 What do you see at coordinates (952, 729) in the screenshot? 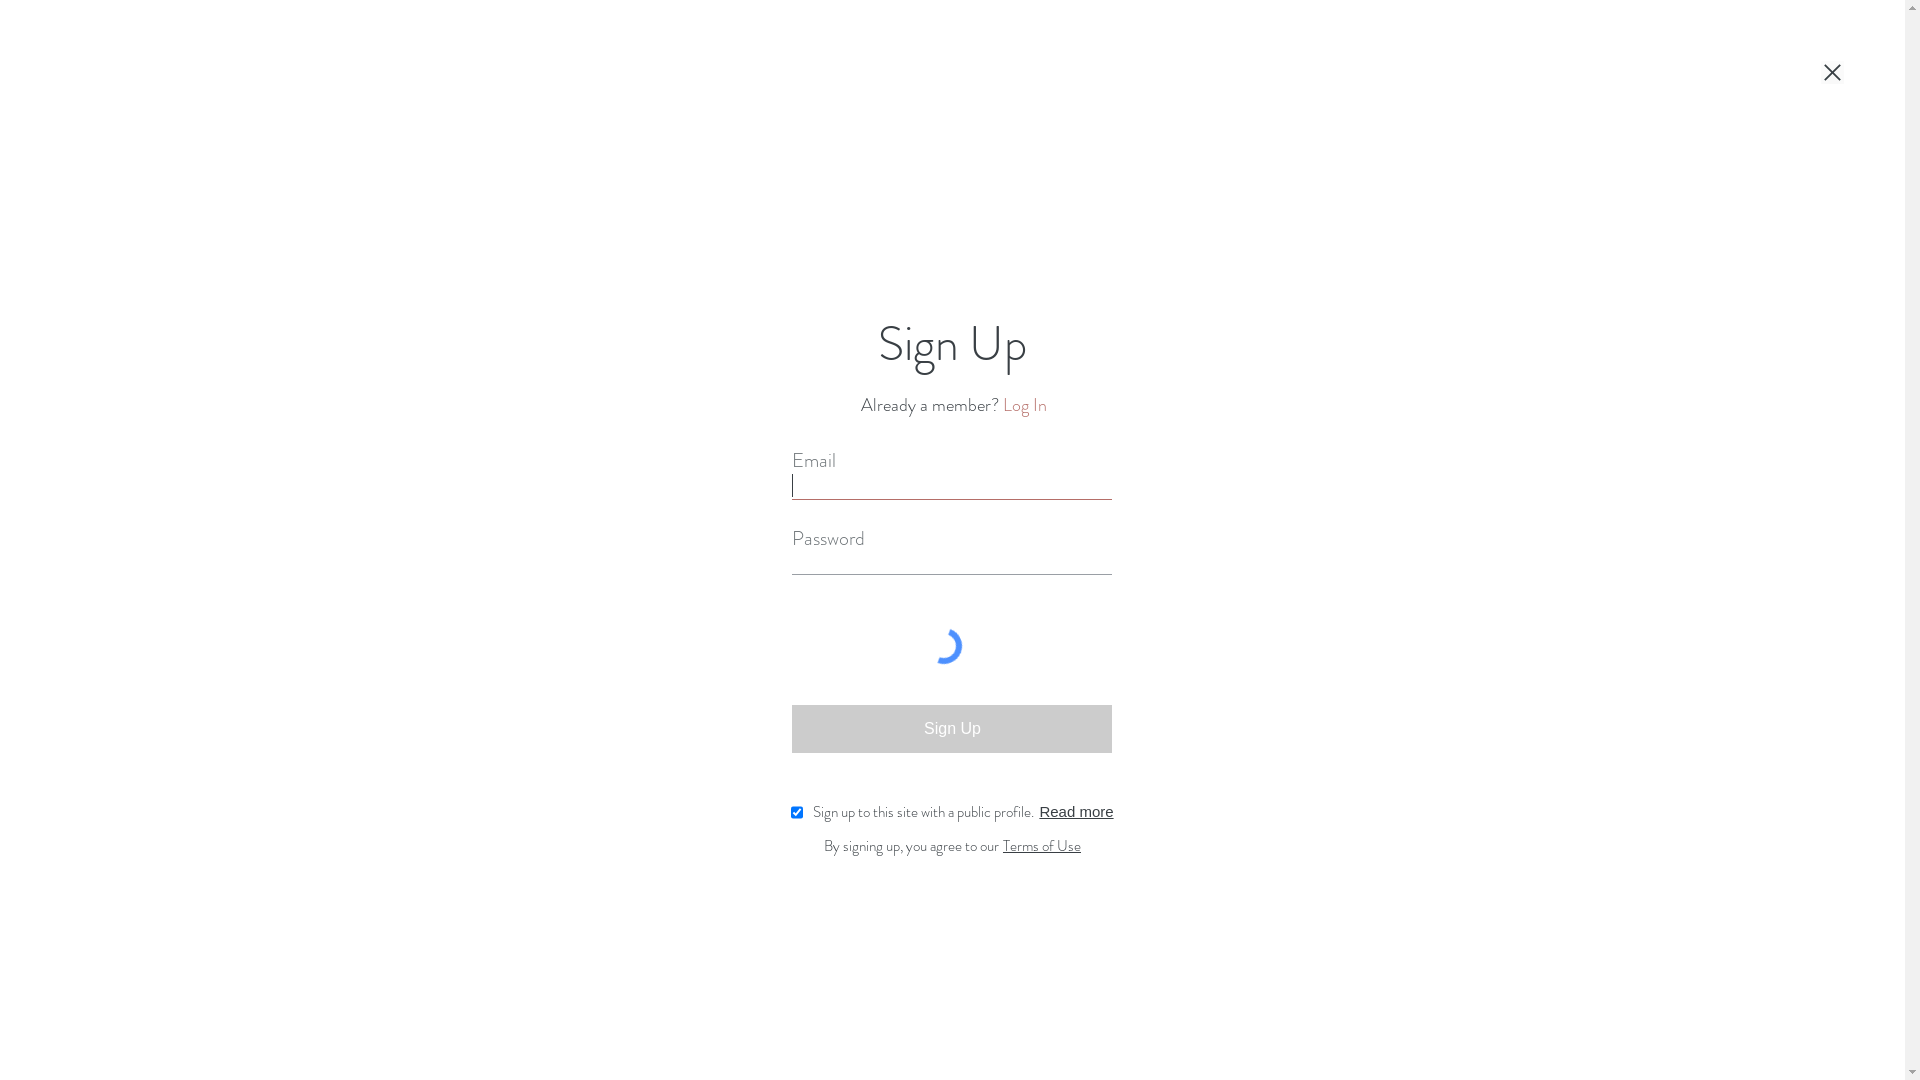
I see `Sign Up` at bounding box center [952, 729].